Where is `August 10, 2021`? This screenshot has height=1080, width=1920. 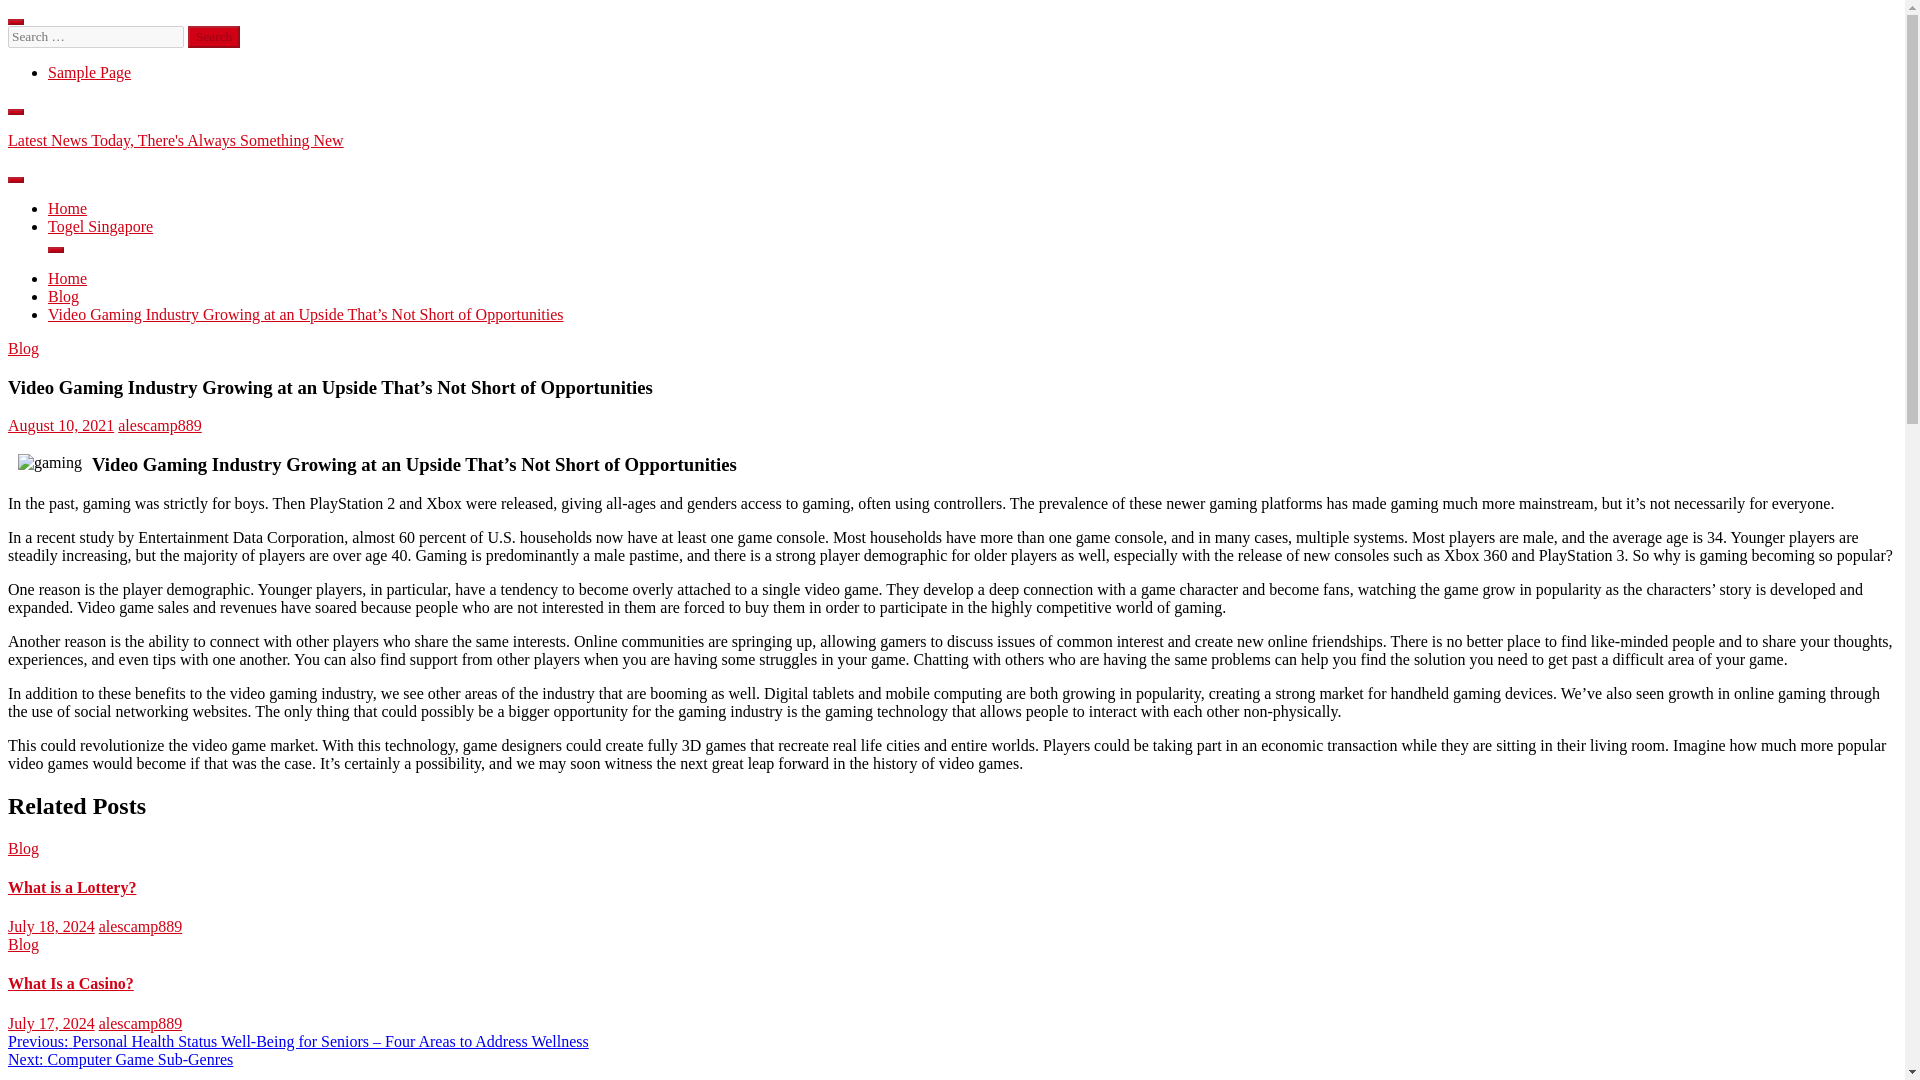
August 10, 2021 is located at coordinates (60, 425).